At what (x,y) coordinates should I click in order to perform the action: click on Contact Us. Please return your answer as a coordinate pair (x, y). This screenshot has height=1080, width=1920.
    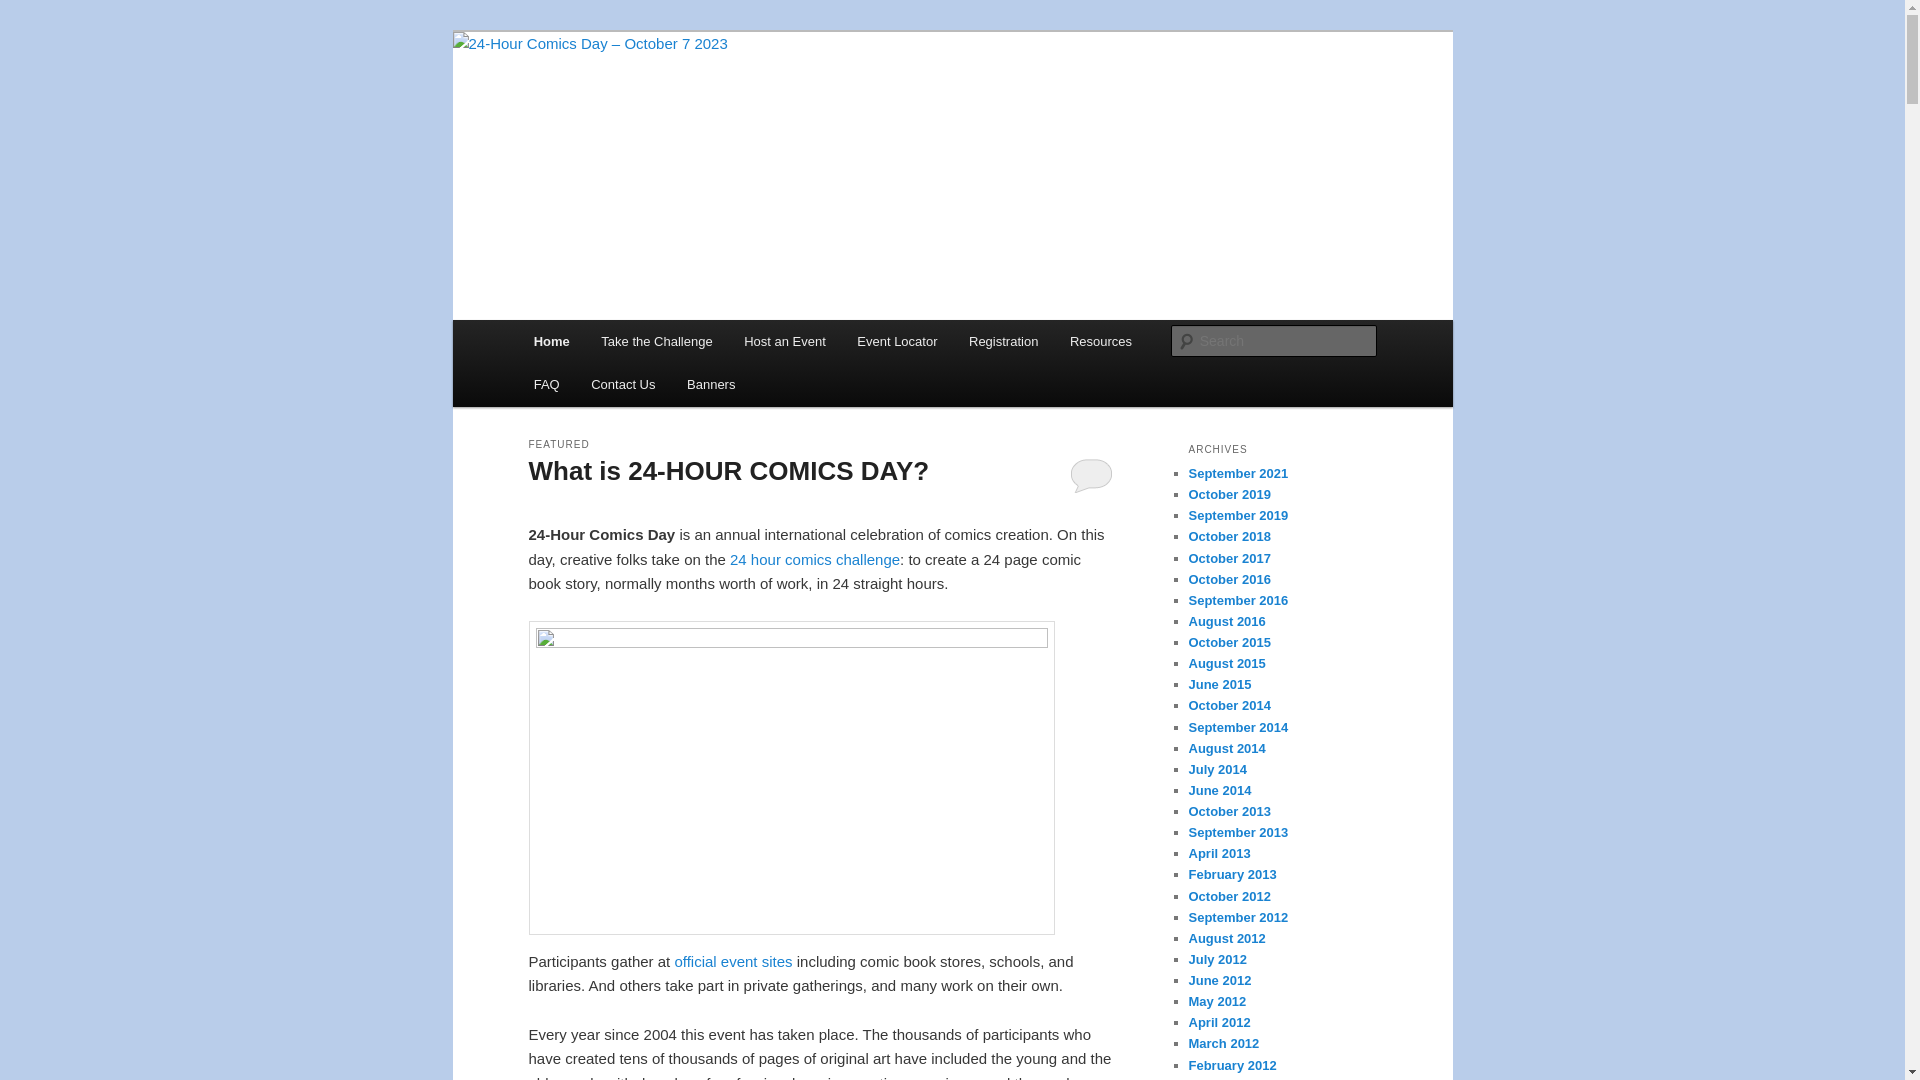
    Looking at the image, I should click on (623, 384).